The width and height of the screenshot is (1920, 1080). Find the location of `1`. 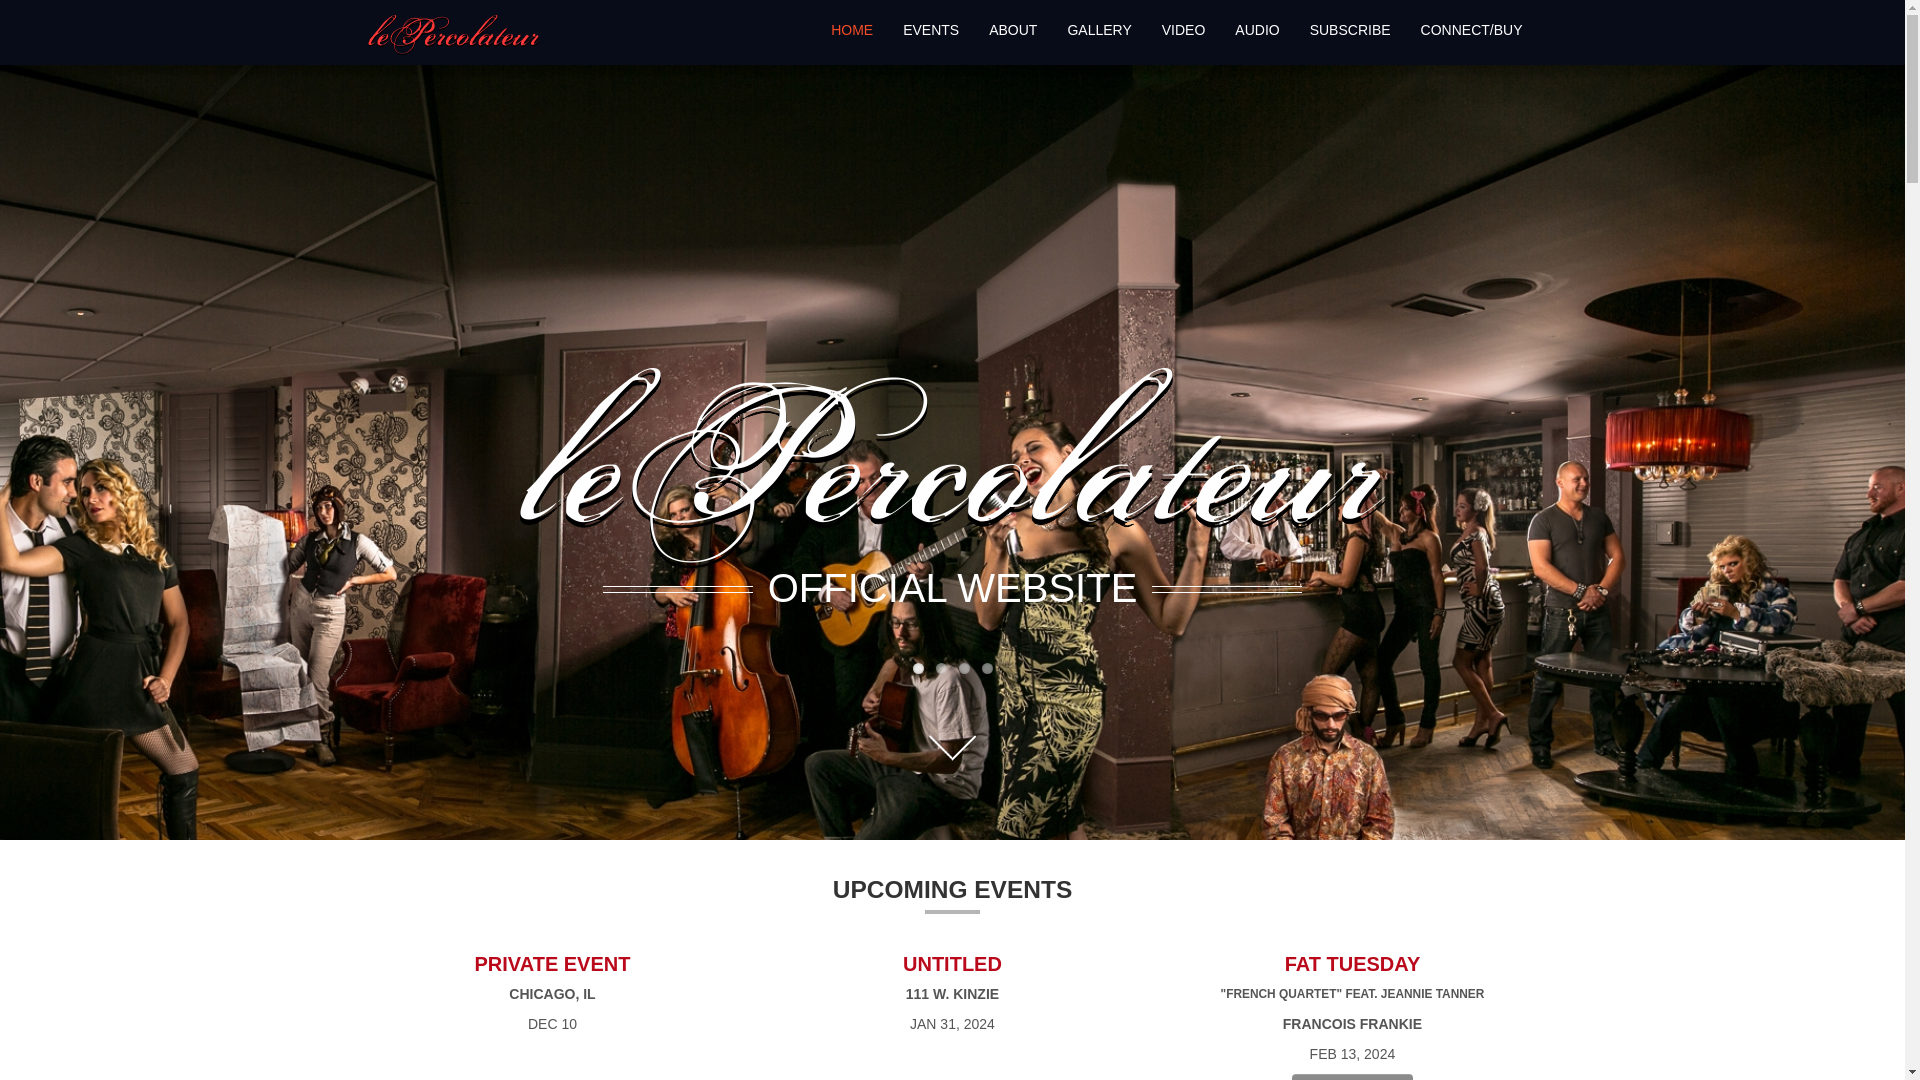

1 is located at coordinates (918, 668).